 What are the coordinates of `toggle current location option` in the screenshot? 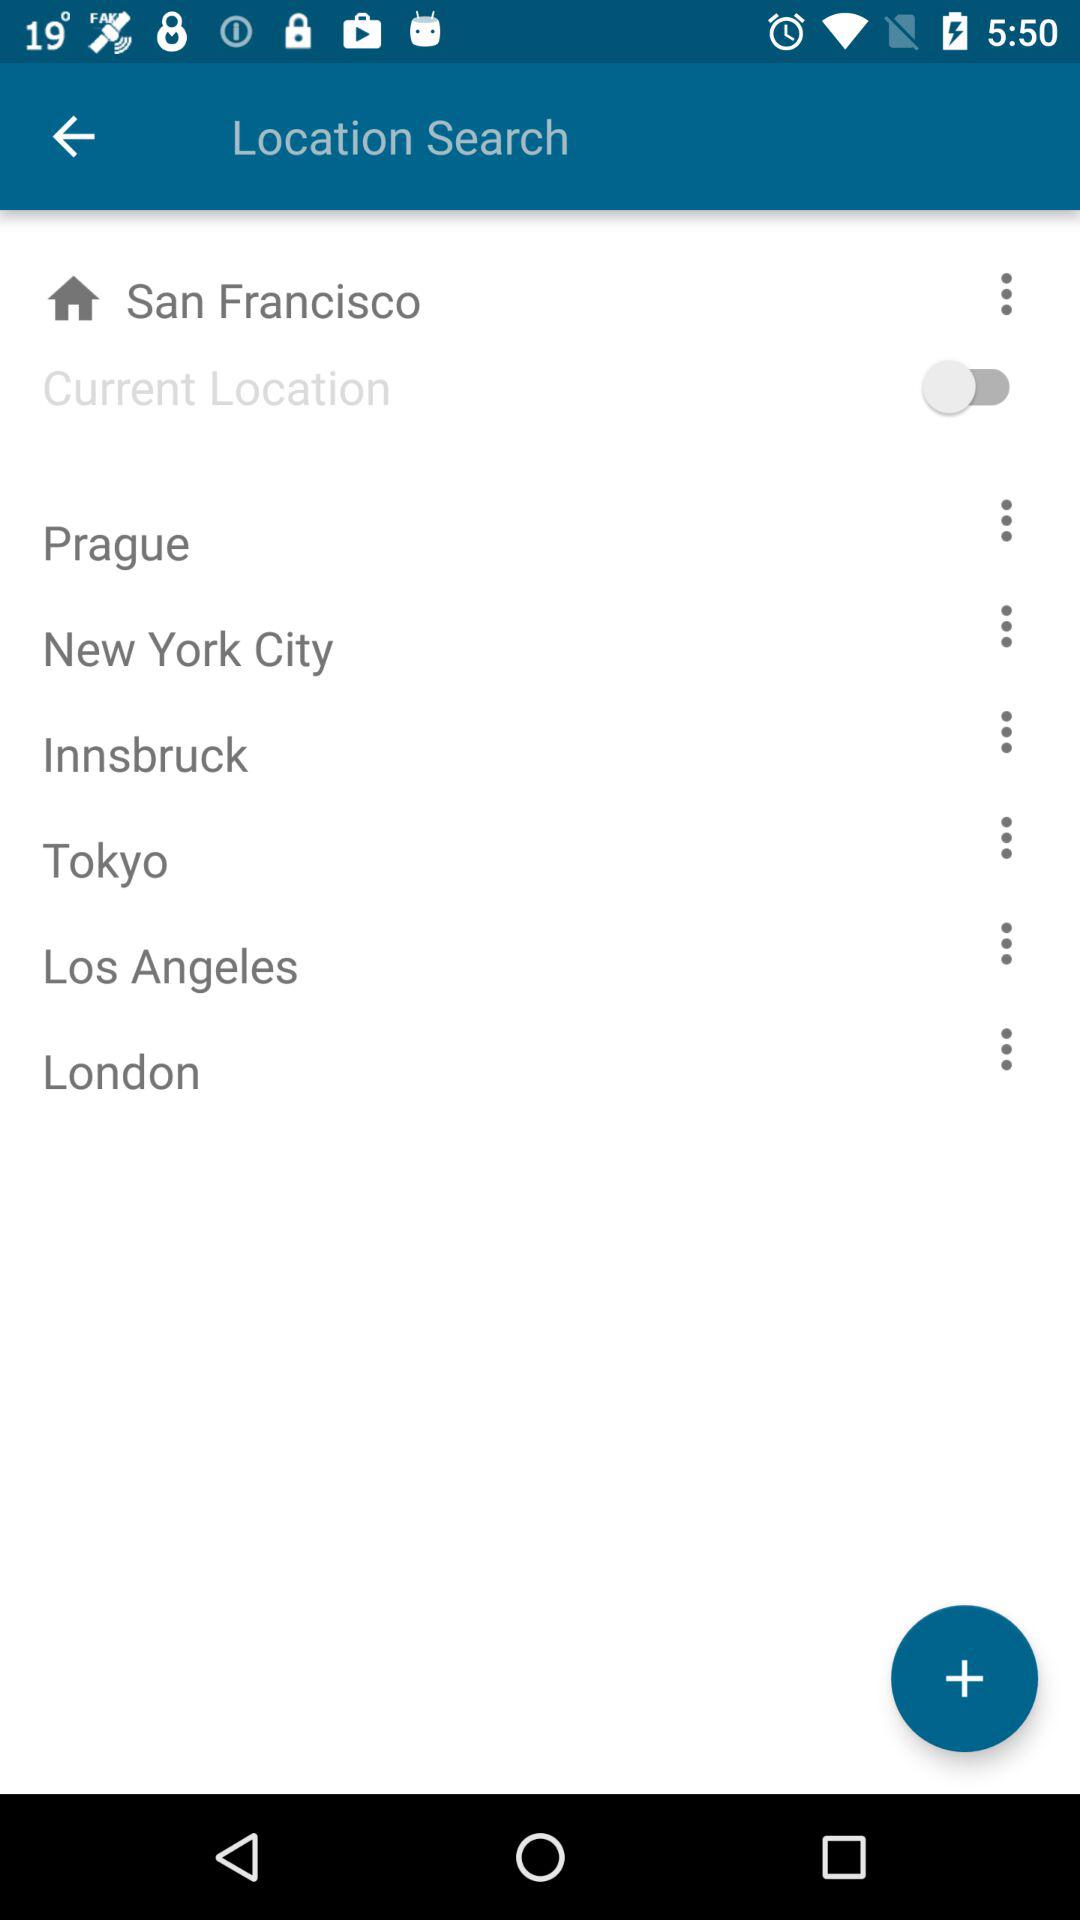 It's located at (996, 386).